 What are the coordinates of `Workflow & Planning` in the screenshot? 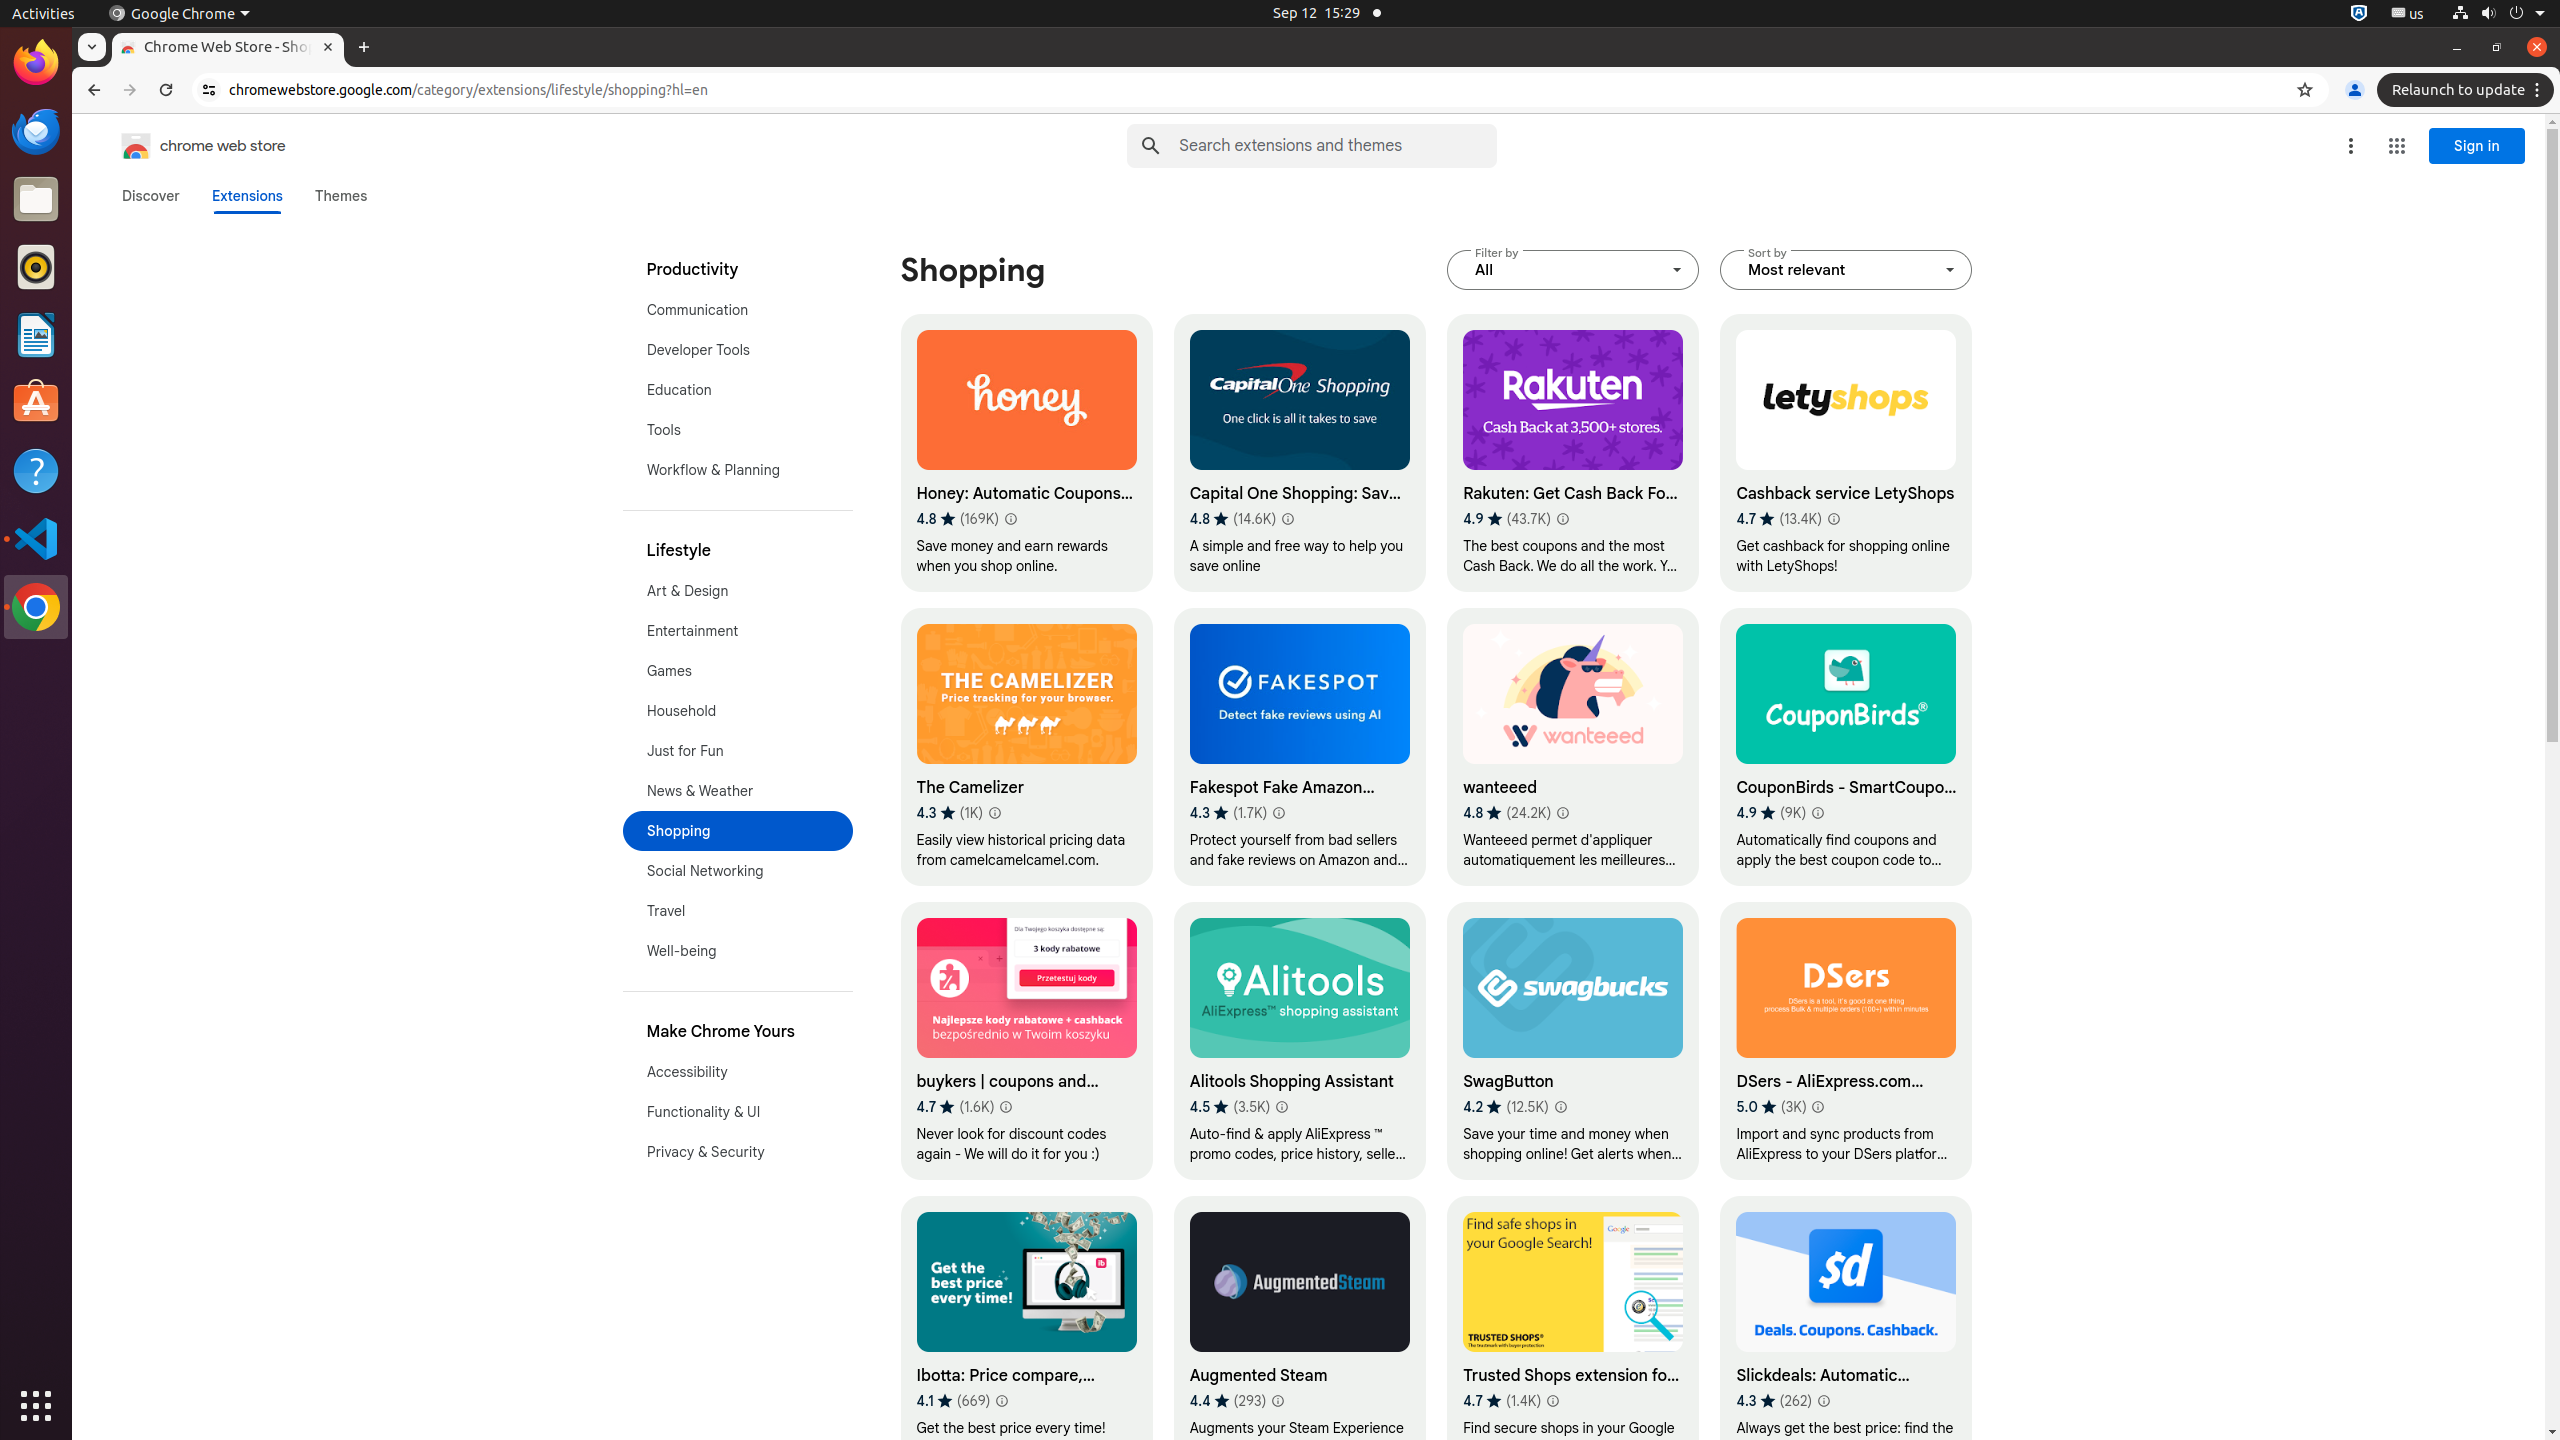 It's located at (738, 470).